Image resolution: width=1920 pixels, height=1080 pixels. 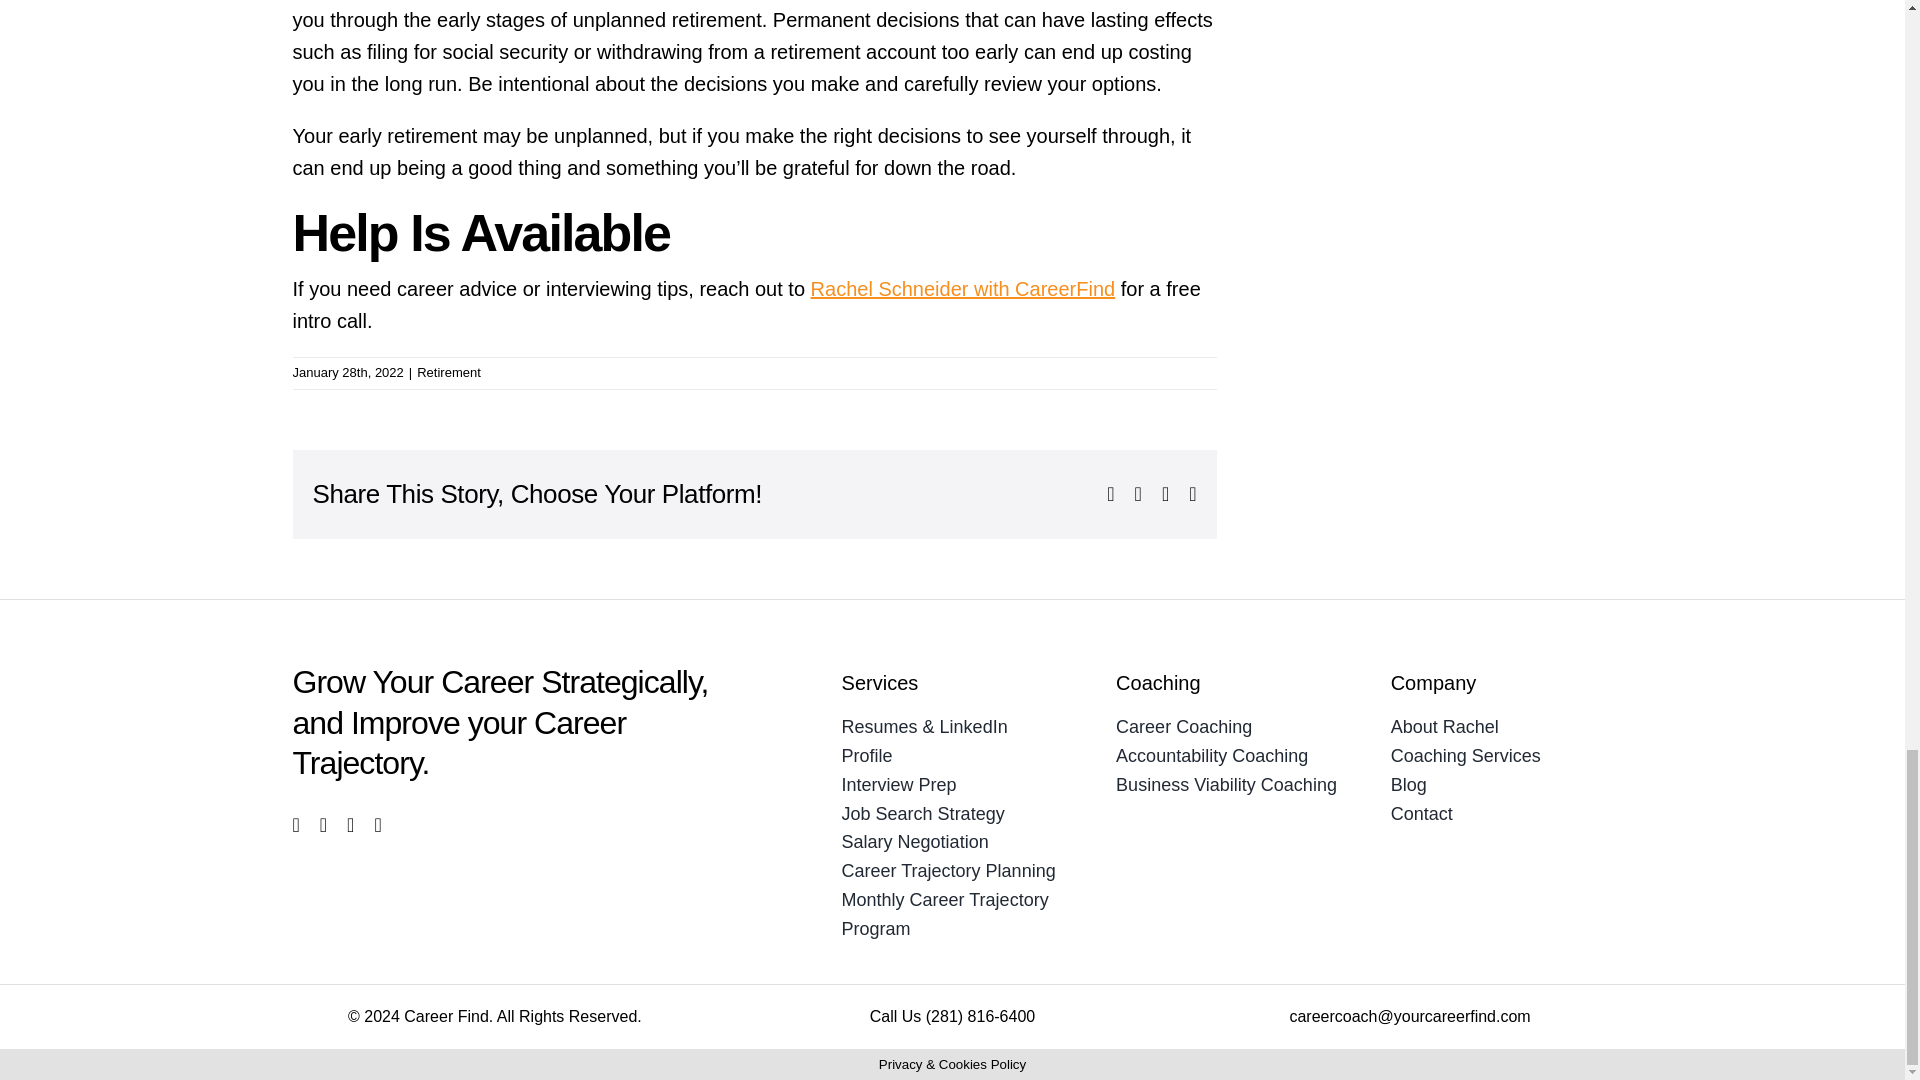 I want to click on Retirement, so click(x=448, y=372).